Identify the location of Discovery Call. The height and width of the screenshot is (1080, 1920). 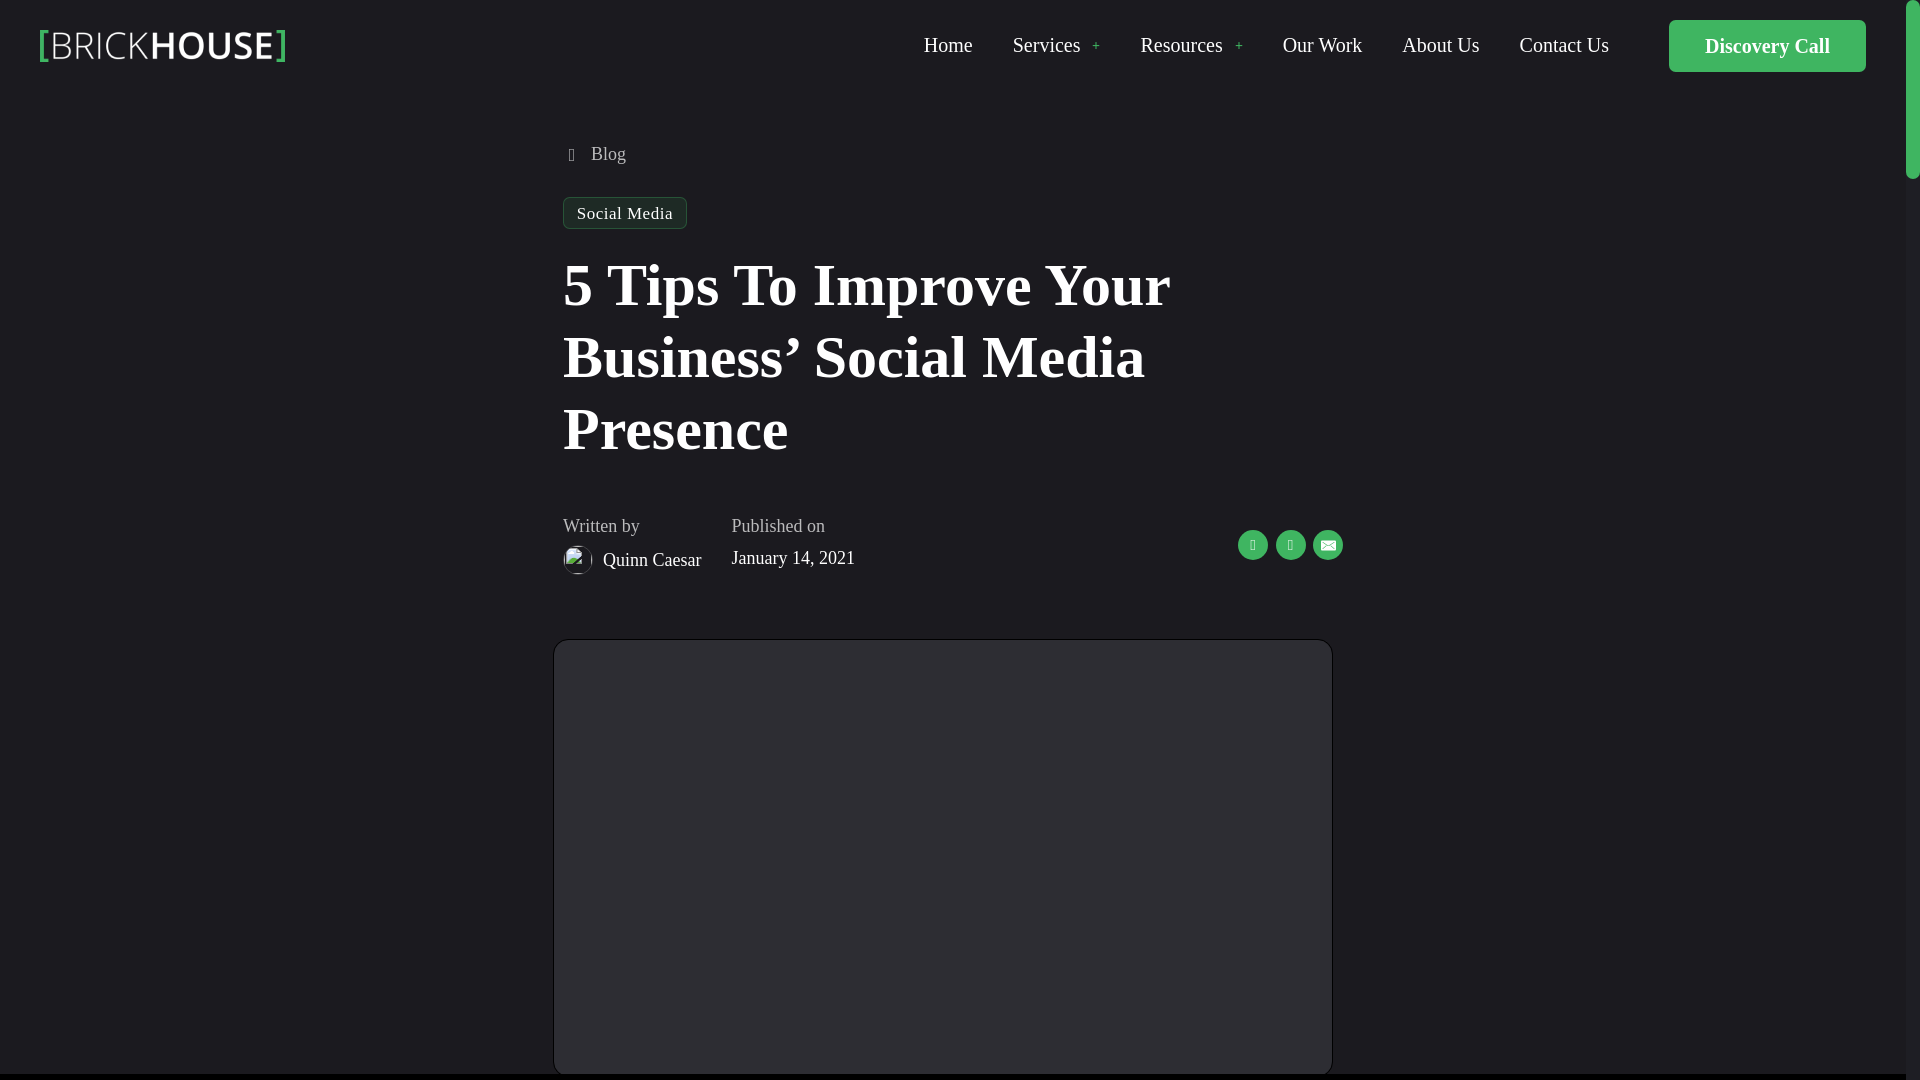
(1767, 46).